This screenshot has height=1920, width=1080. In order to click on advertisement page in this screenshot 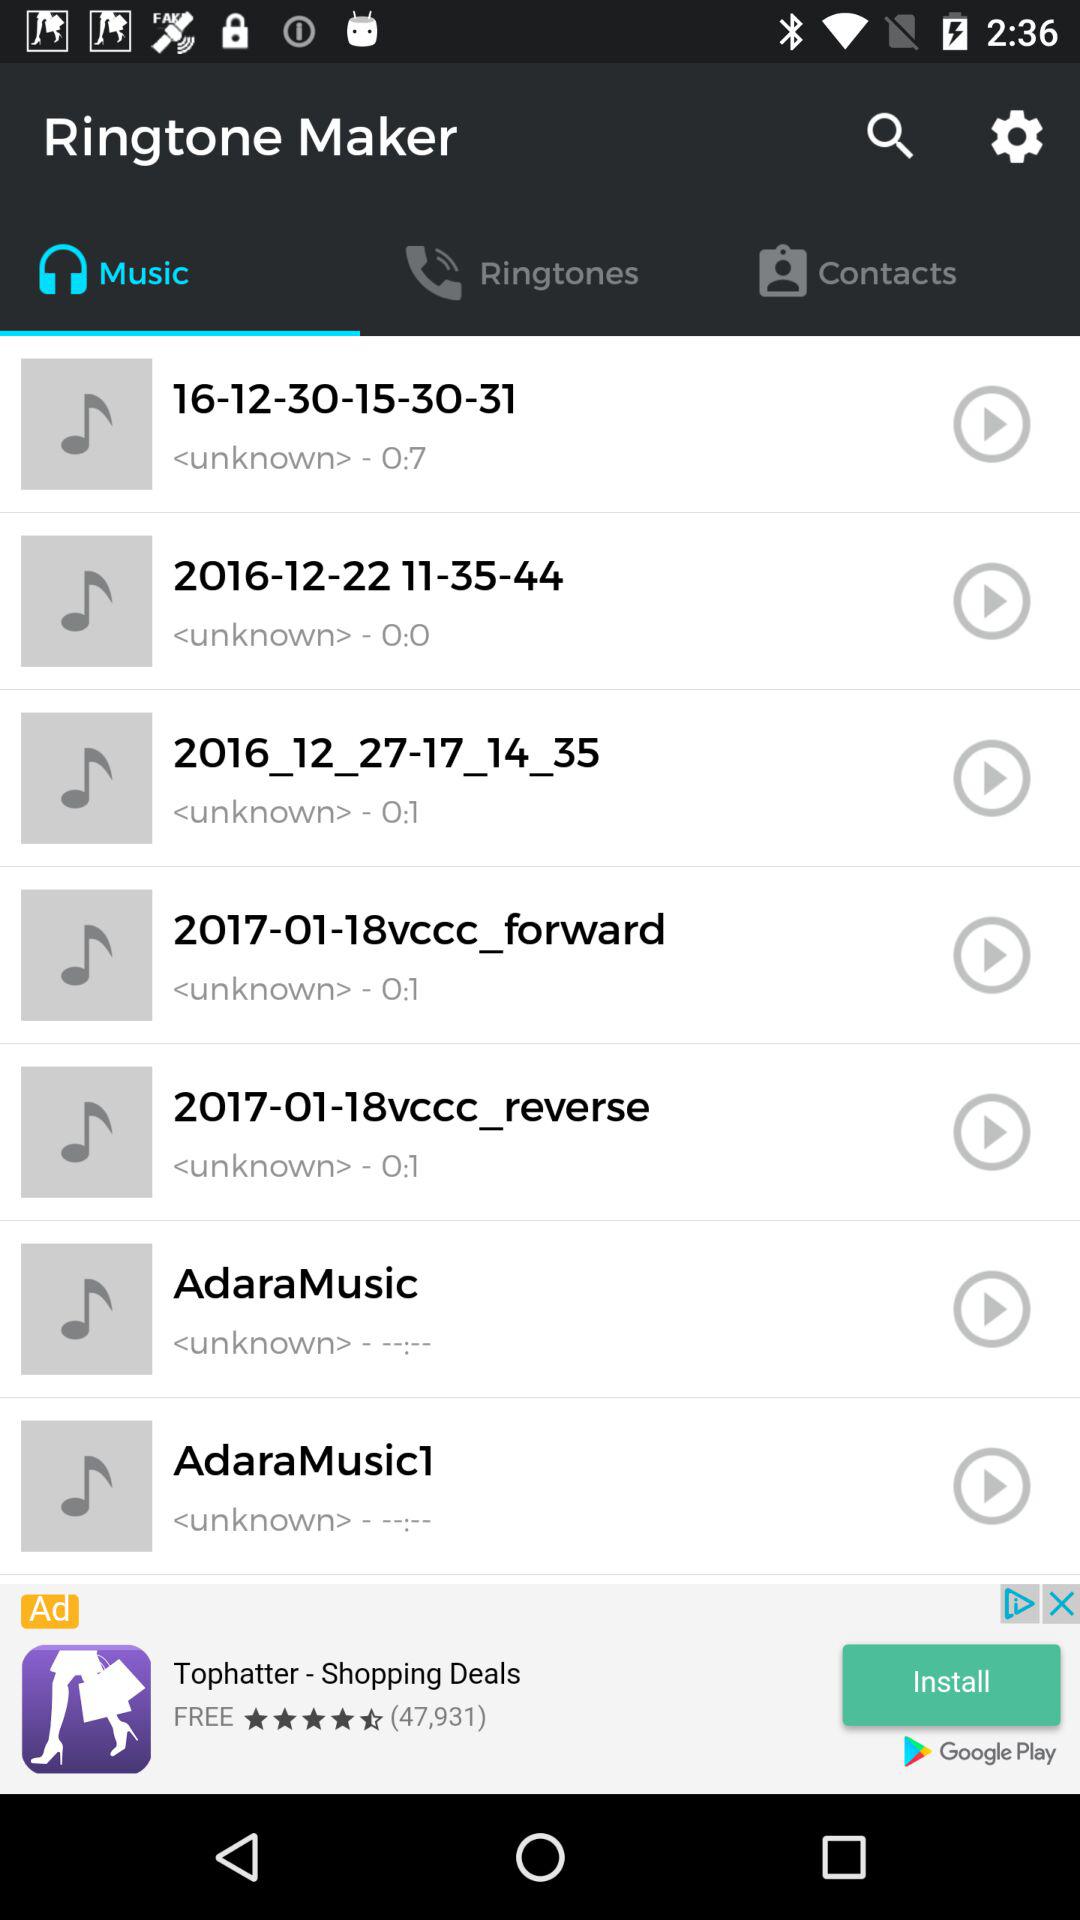, I will do `click(540, 1689)`.